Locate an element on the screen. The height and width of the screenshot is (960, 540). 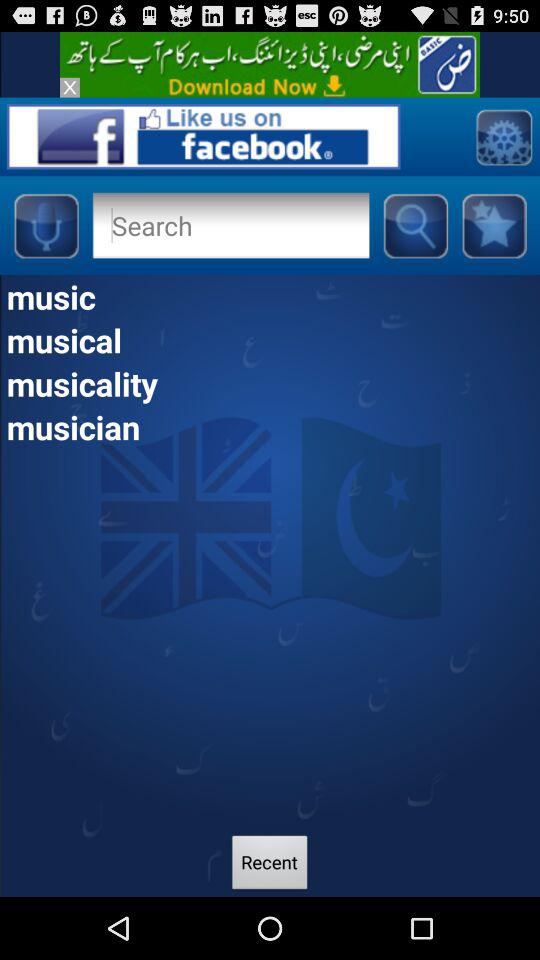
search bar is located at coordinates (230, 225).